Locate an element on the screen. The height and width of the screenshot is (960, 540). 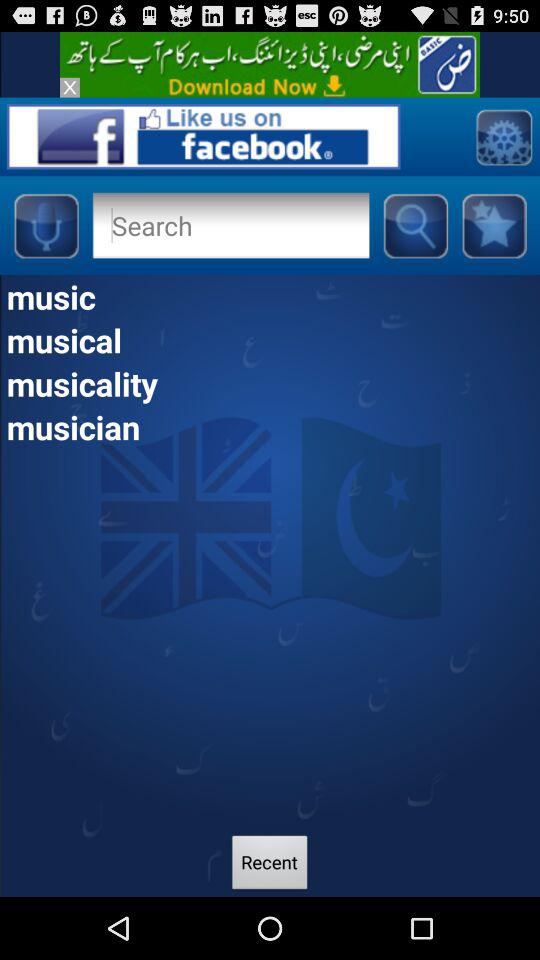
search bar is located at coordinates (230, 225).